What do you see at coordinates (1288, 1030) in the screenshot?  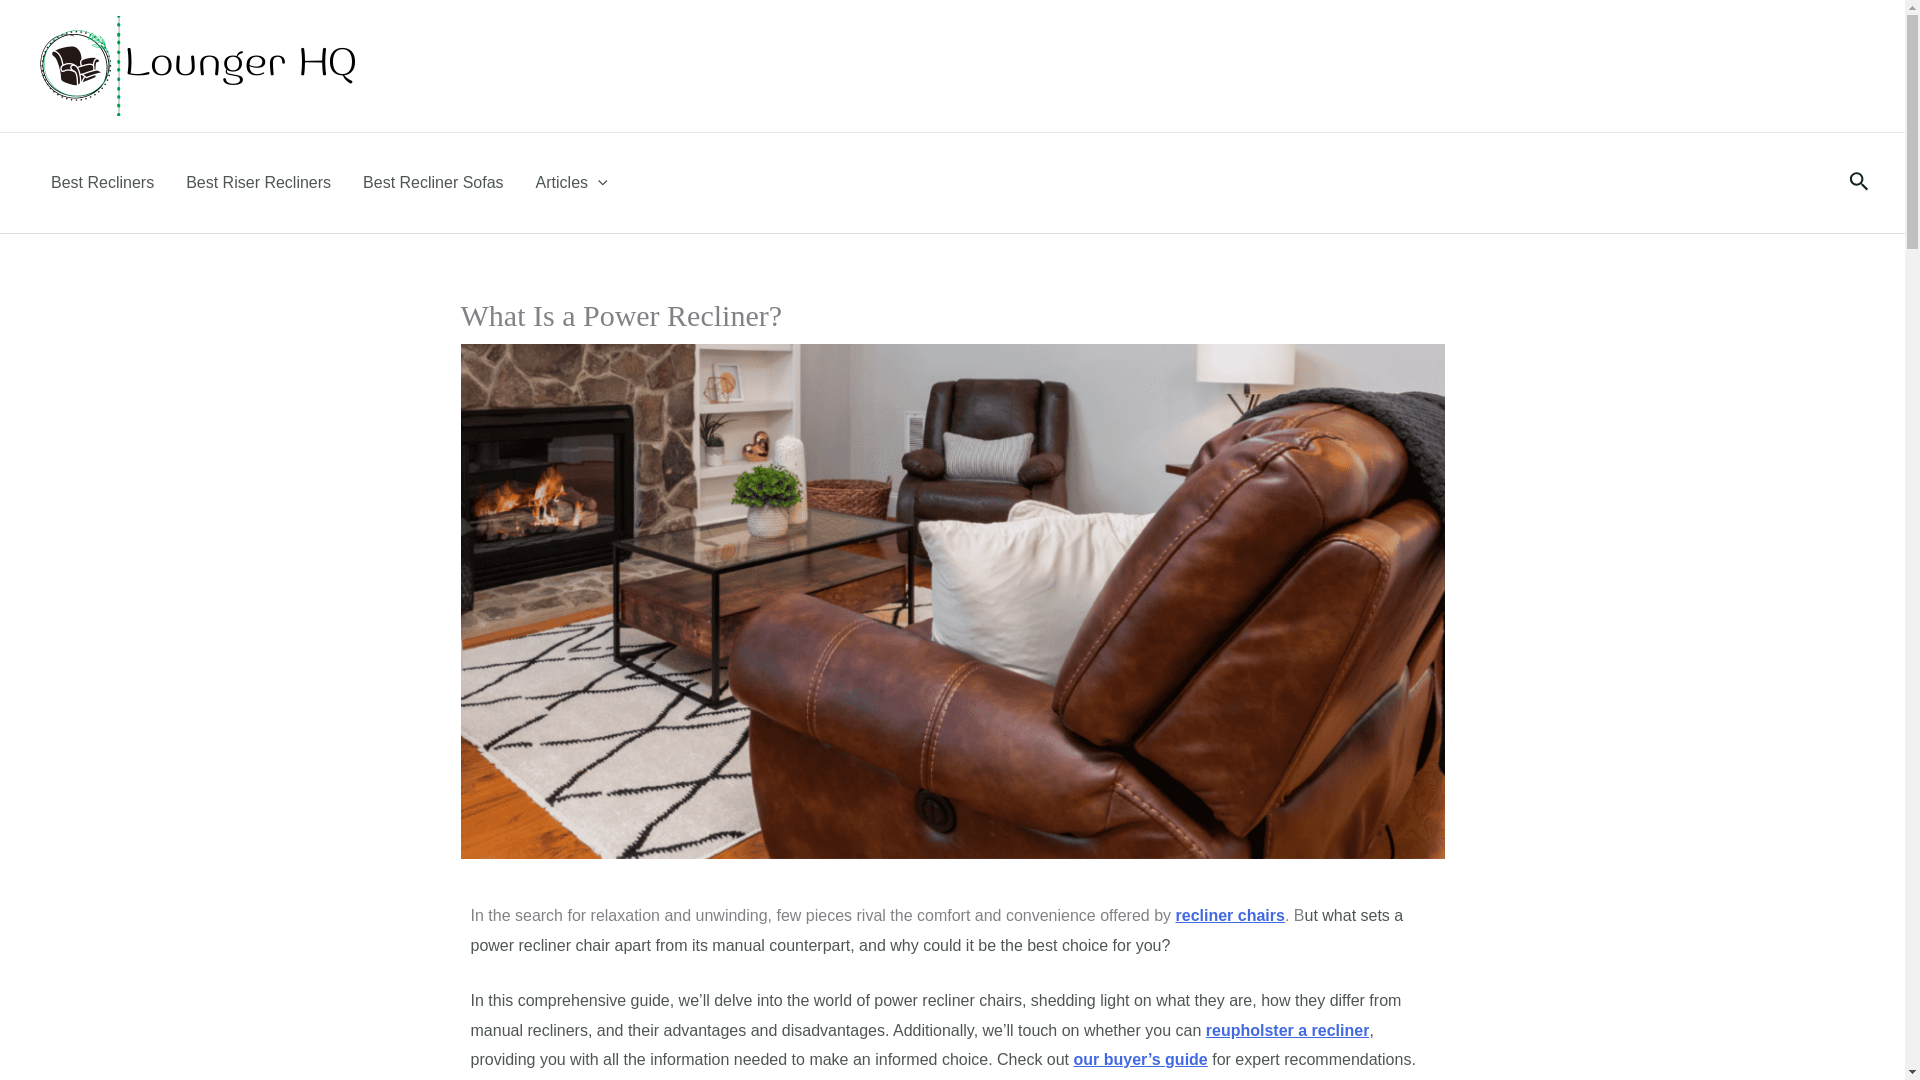 I see `reupholster a recliner` at bounding box center [1288, 1030].